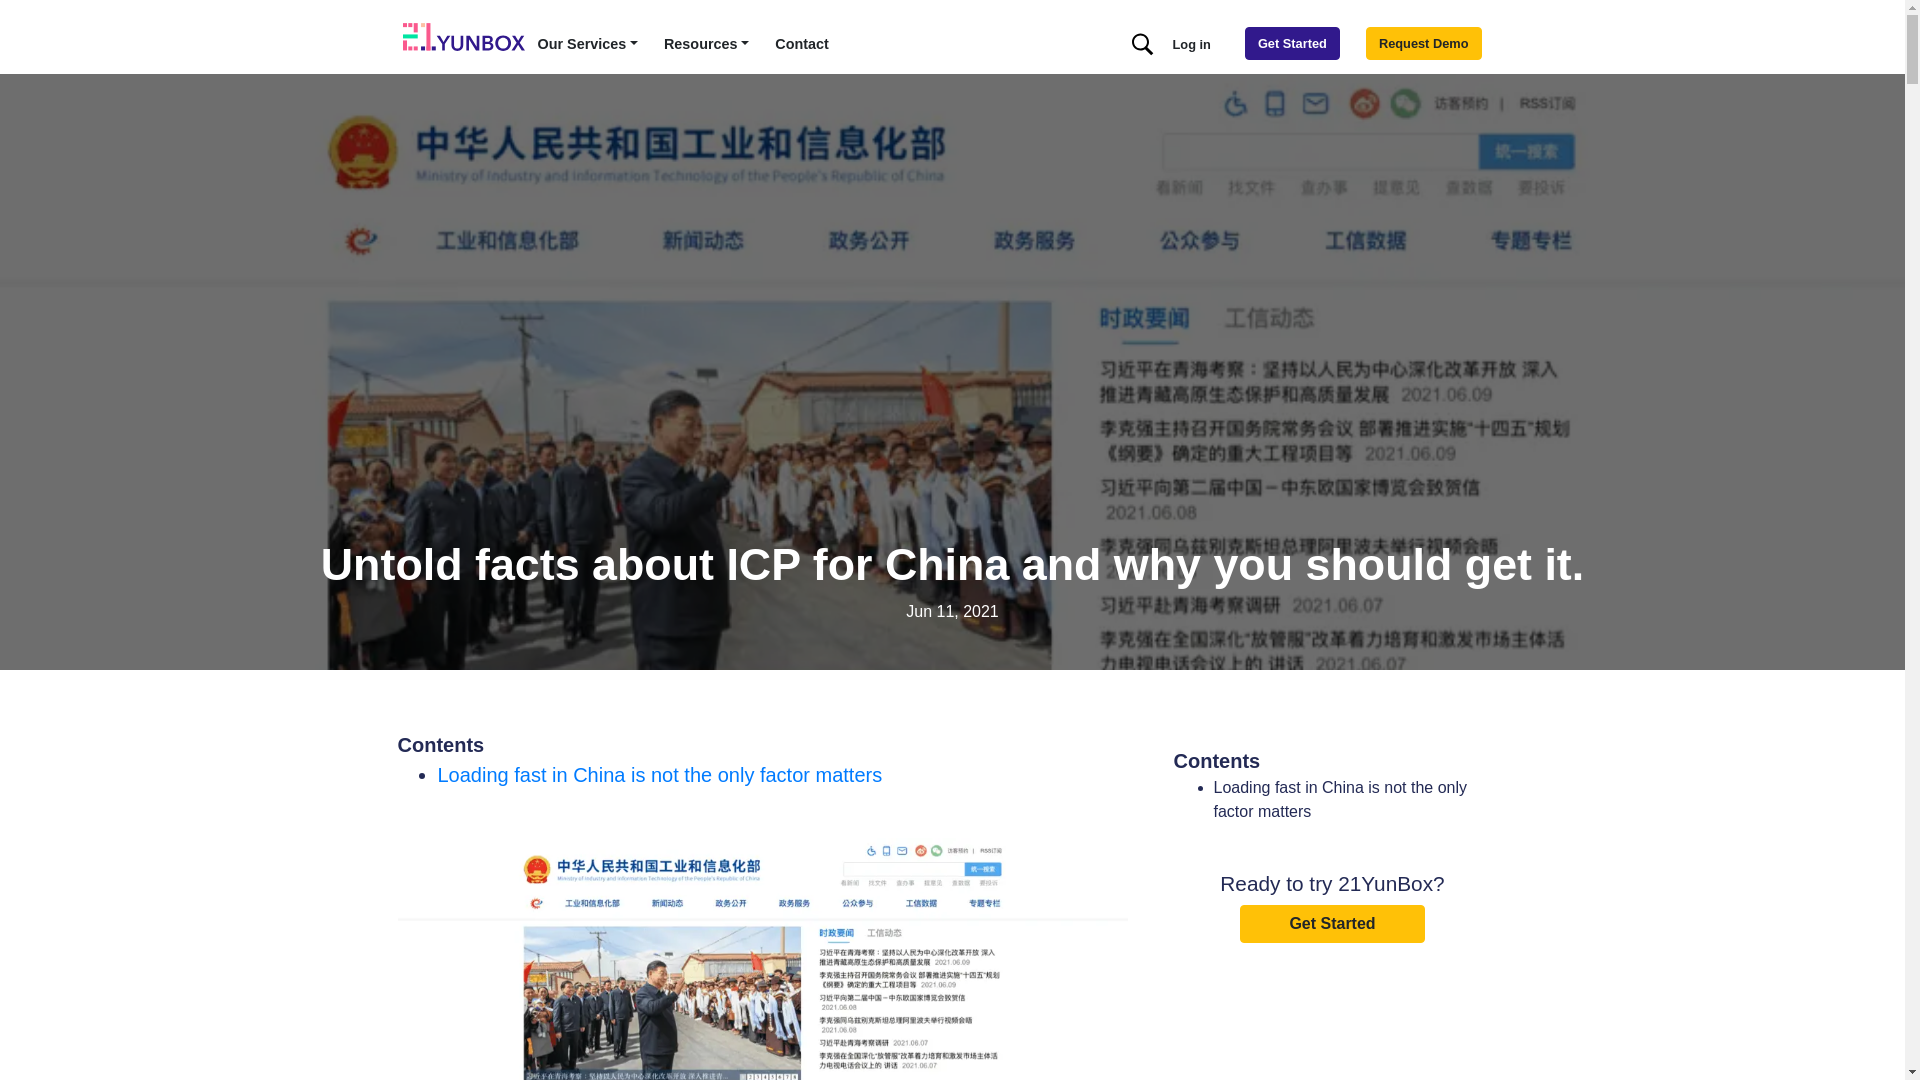 The height and width of the screenshot is (1080, 1920). What do you see at coordinates (660, 775) in the screenshot?
I see `Loading fast in China is not the only factor matters` at bounding box center [660, 775].